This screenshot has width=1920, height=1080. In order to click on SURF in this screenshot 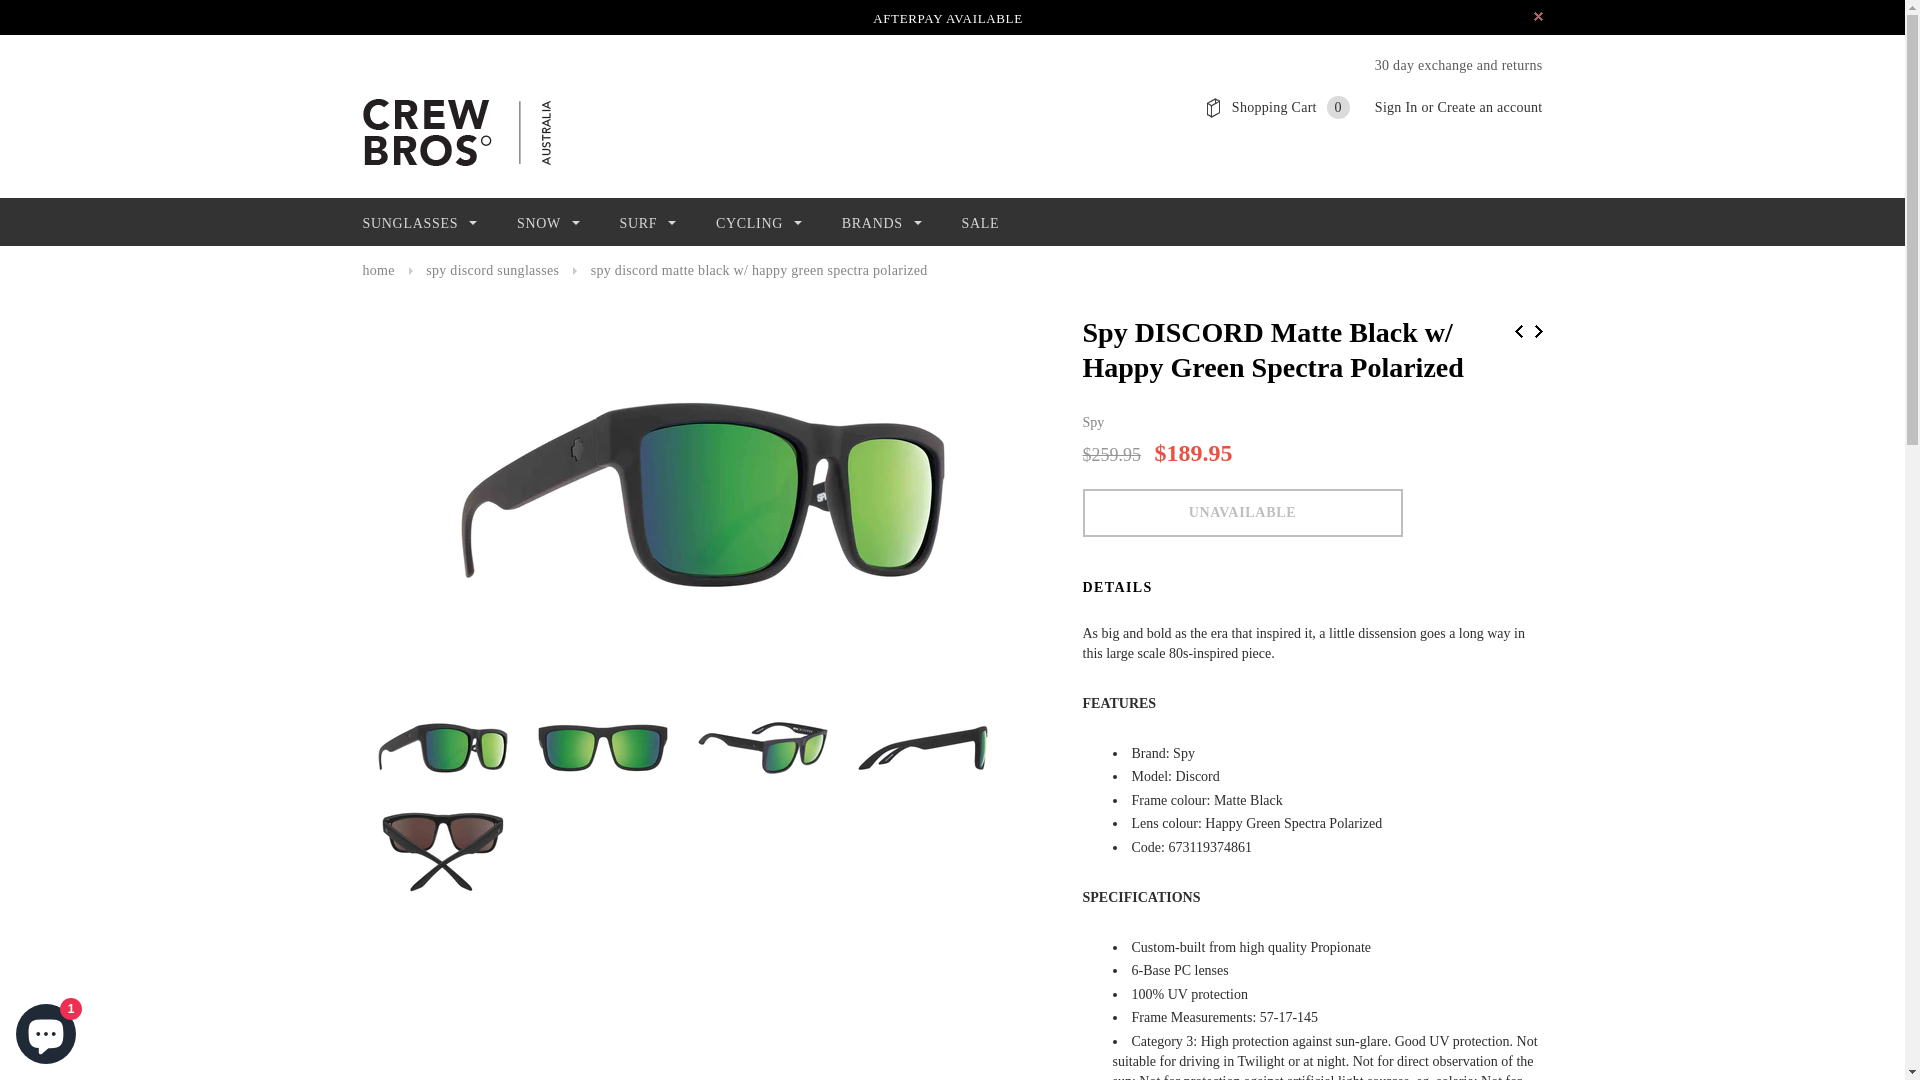, I will do `click(648, 224)`.